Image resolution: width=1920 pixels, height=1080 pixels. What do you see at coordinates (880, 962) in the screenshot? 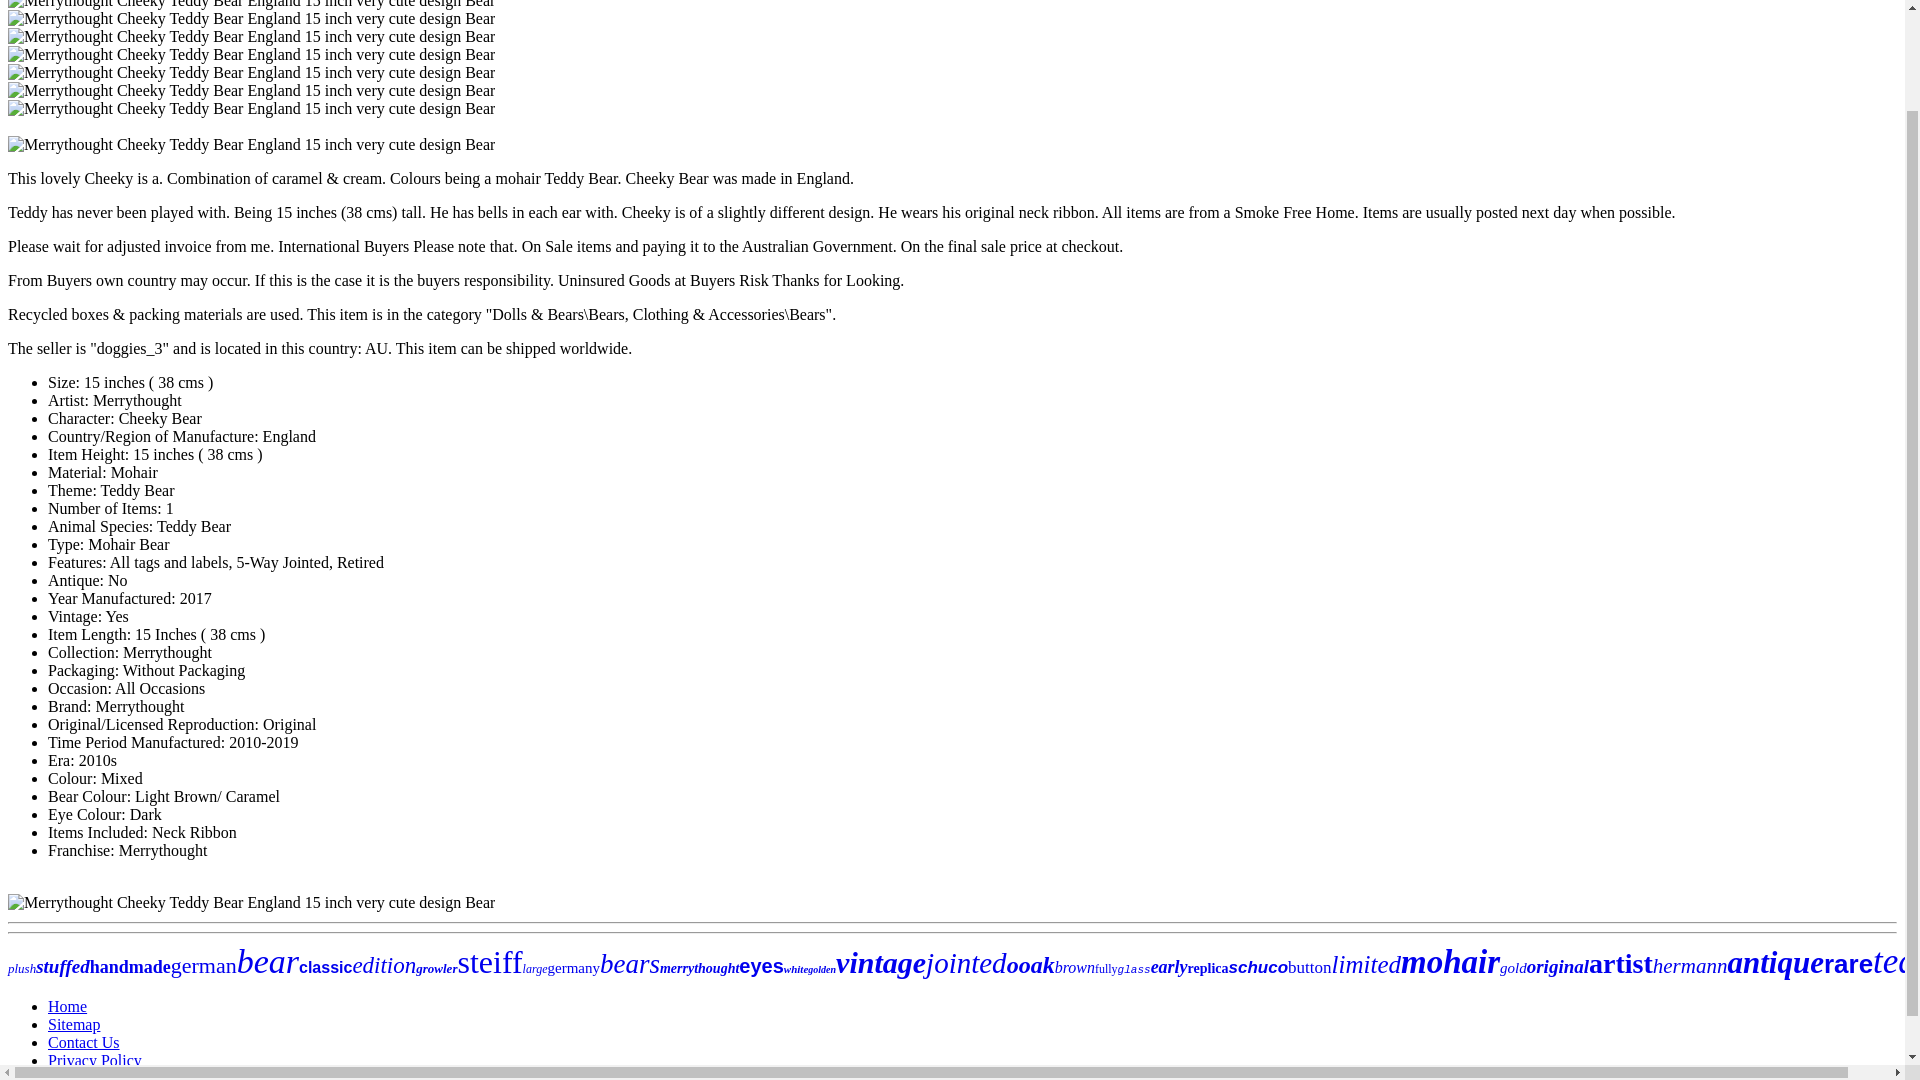
I see `vintage` at bounding box center [880, 962].